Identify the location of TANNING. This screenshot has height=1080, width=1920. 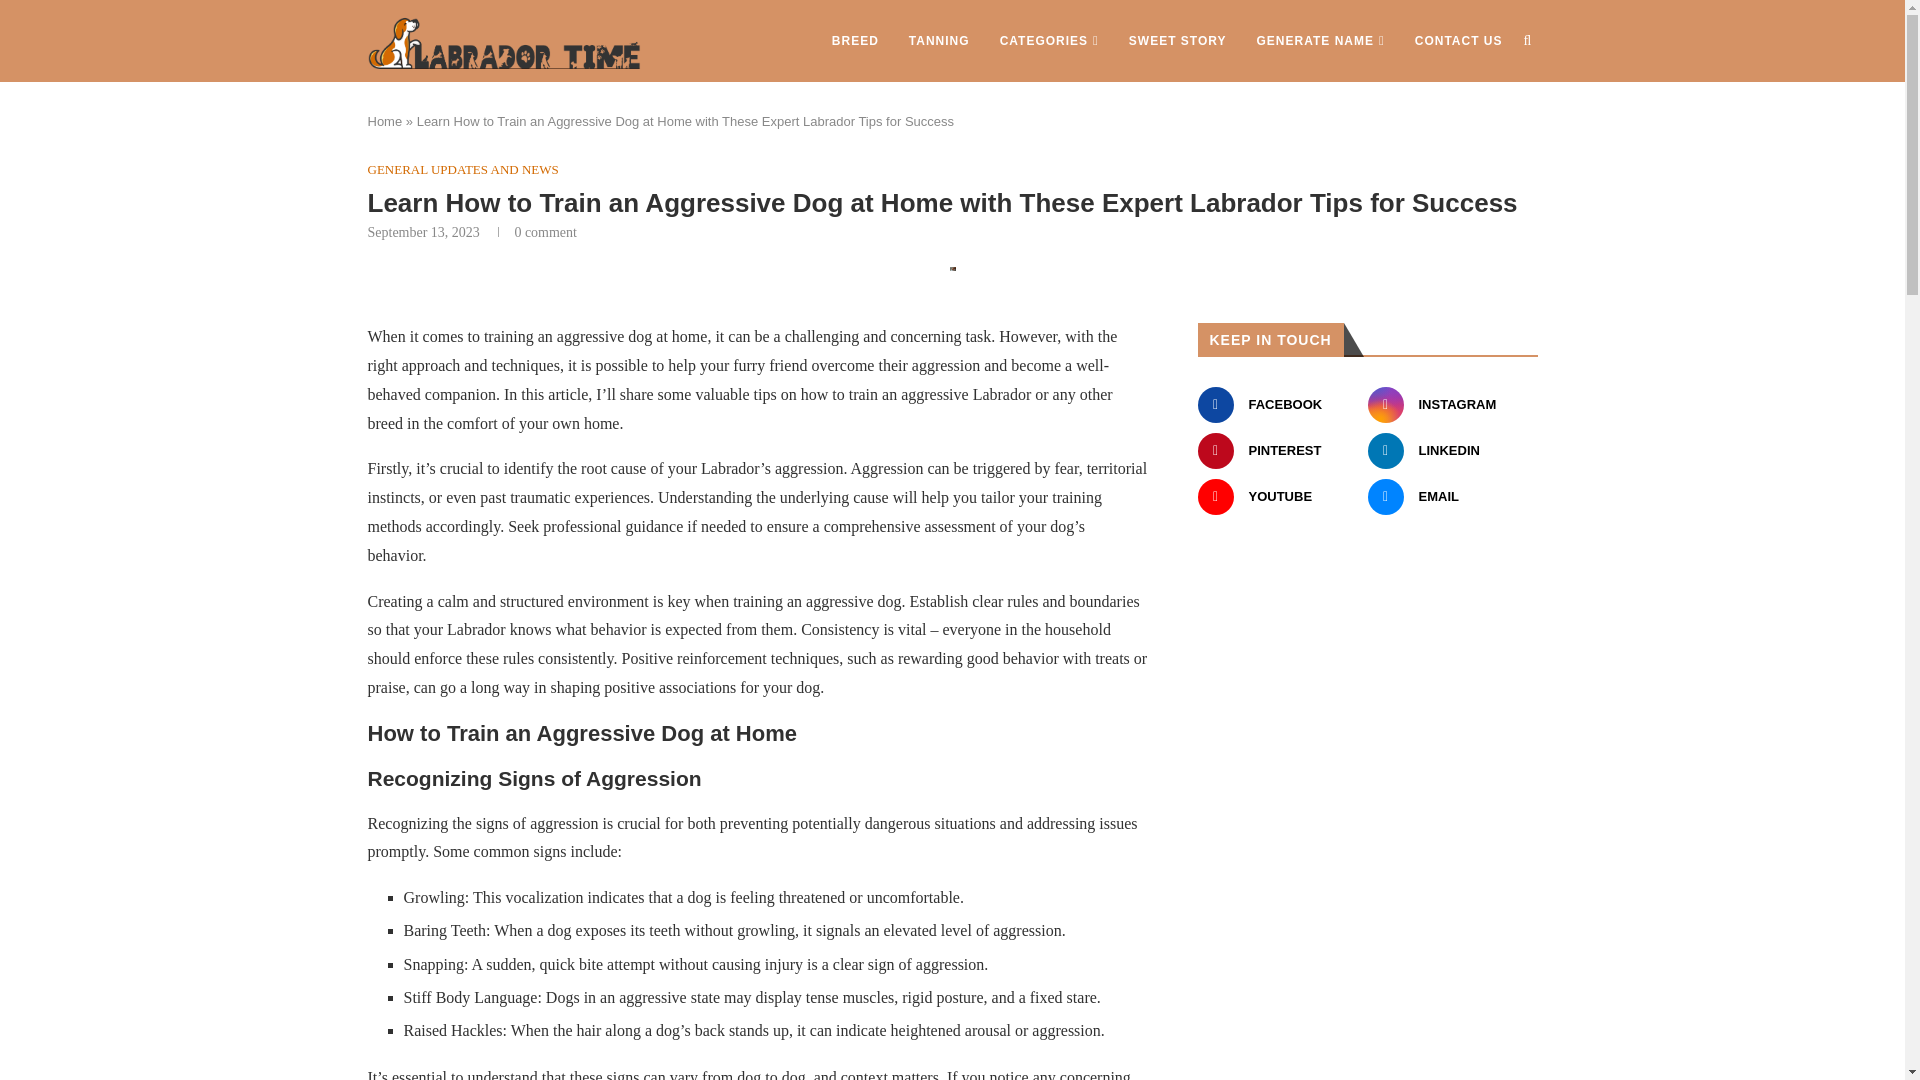
(938, 41).